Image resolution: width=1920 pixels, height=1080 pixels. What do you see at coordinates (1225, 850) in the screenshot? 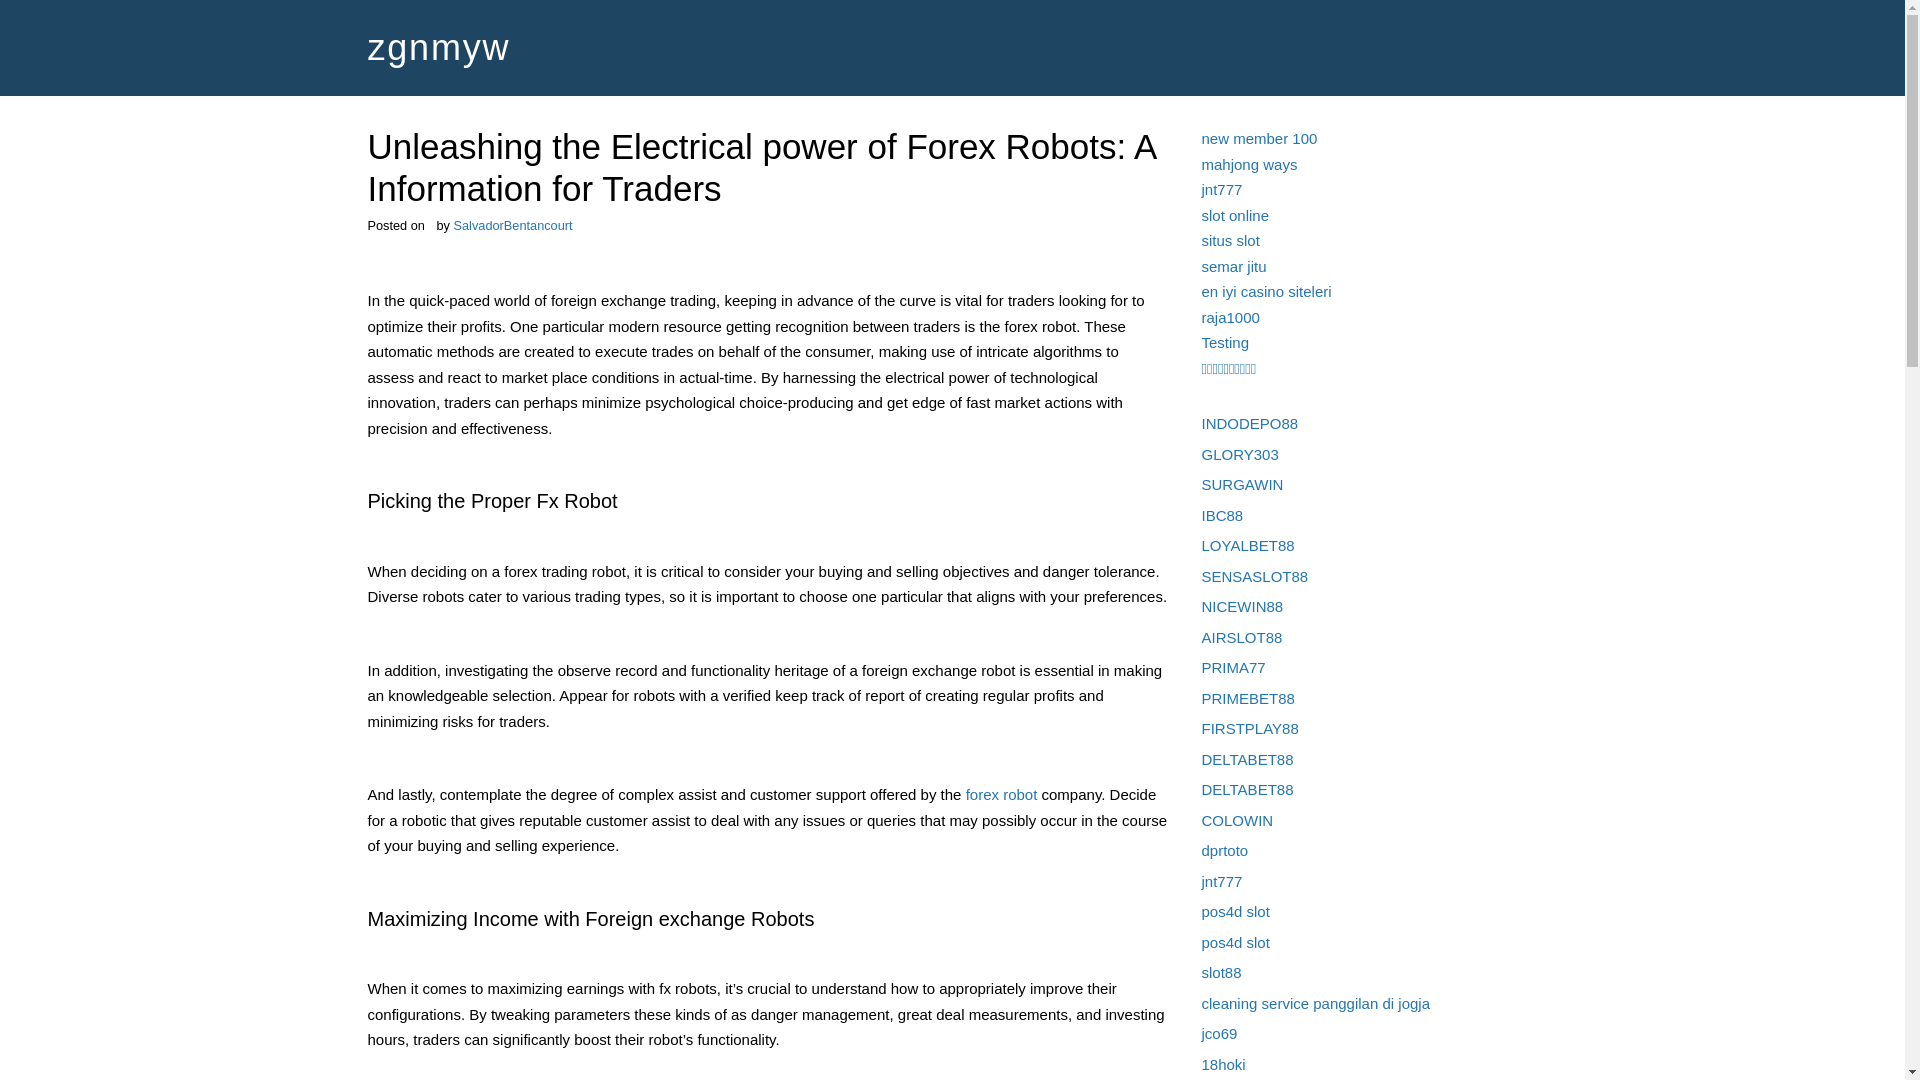
I see `dprtoto` at bounding box center [1225, 850].